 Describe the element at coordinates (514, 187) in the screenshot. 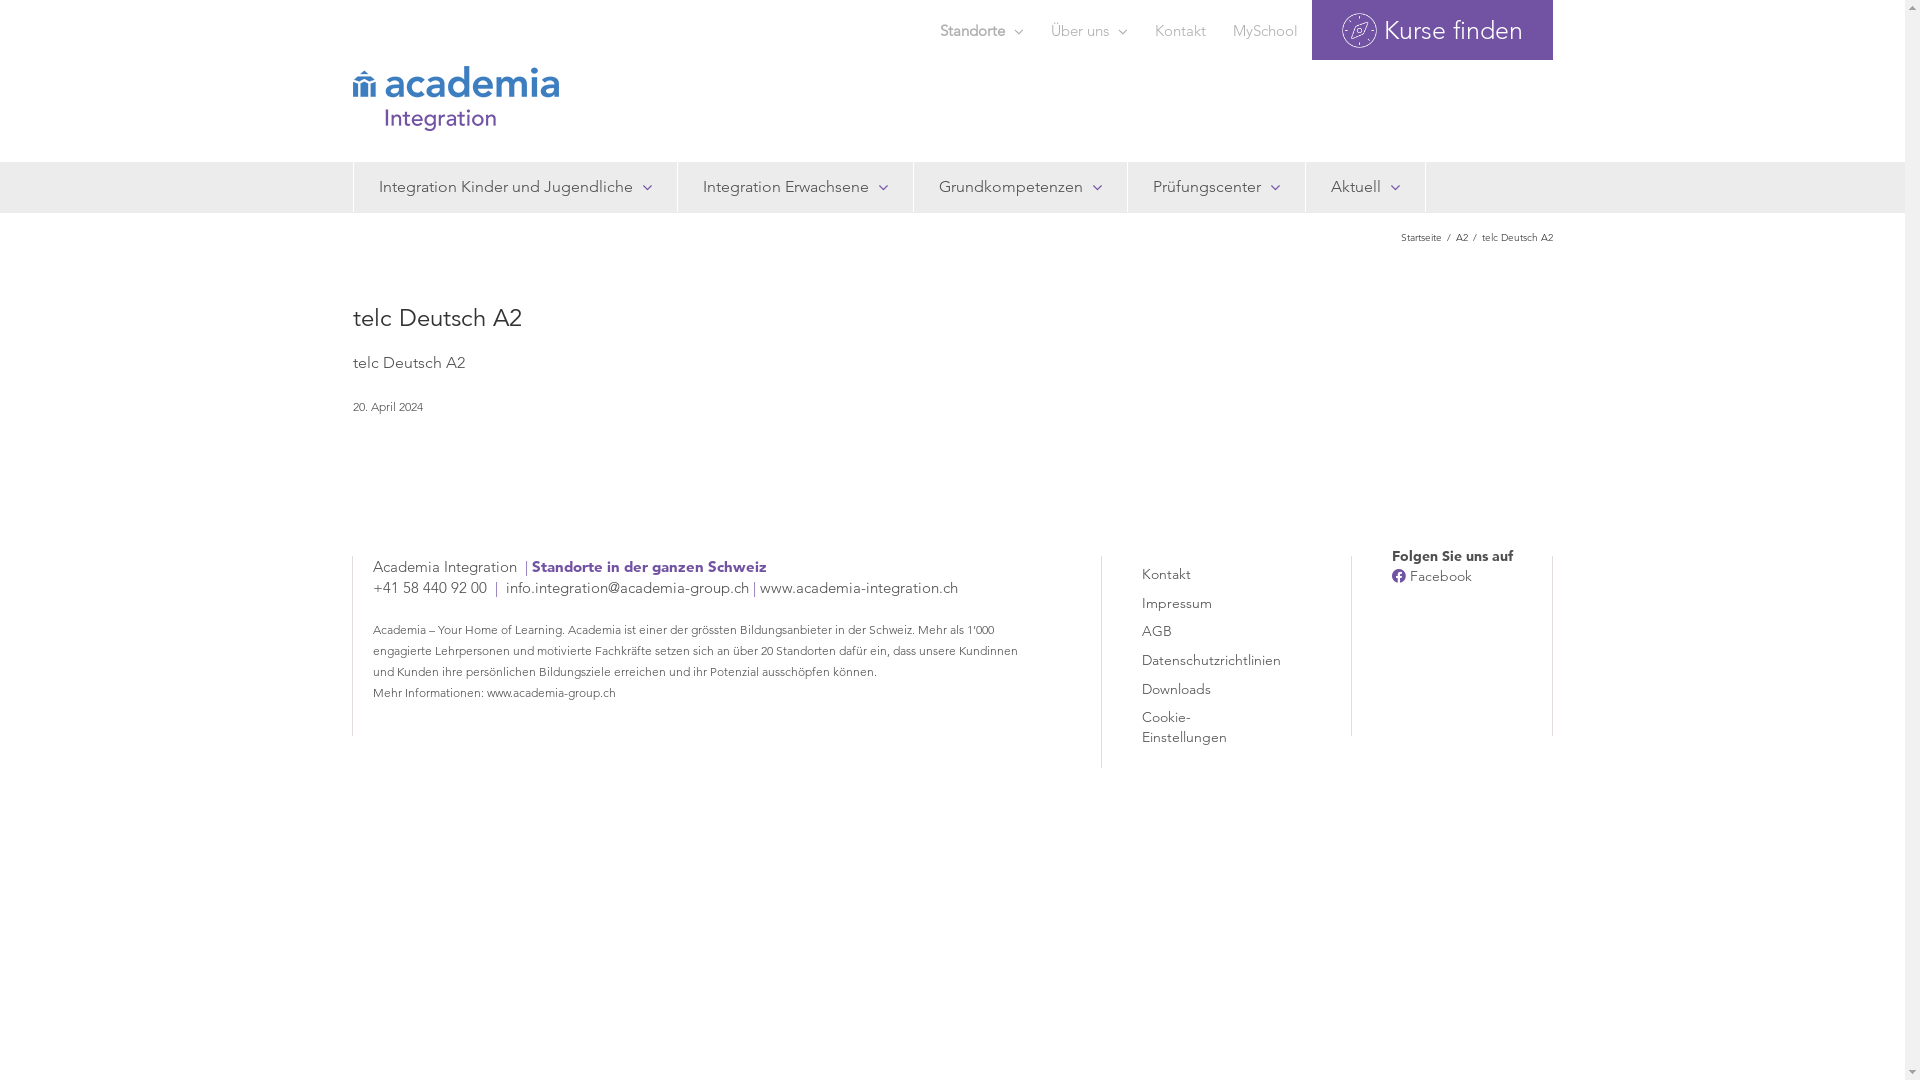

I see `Integration Kinder und Jugendliche` at that location.